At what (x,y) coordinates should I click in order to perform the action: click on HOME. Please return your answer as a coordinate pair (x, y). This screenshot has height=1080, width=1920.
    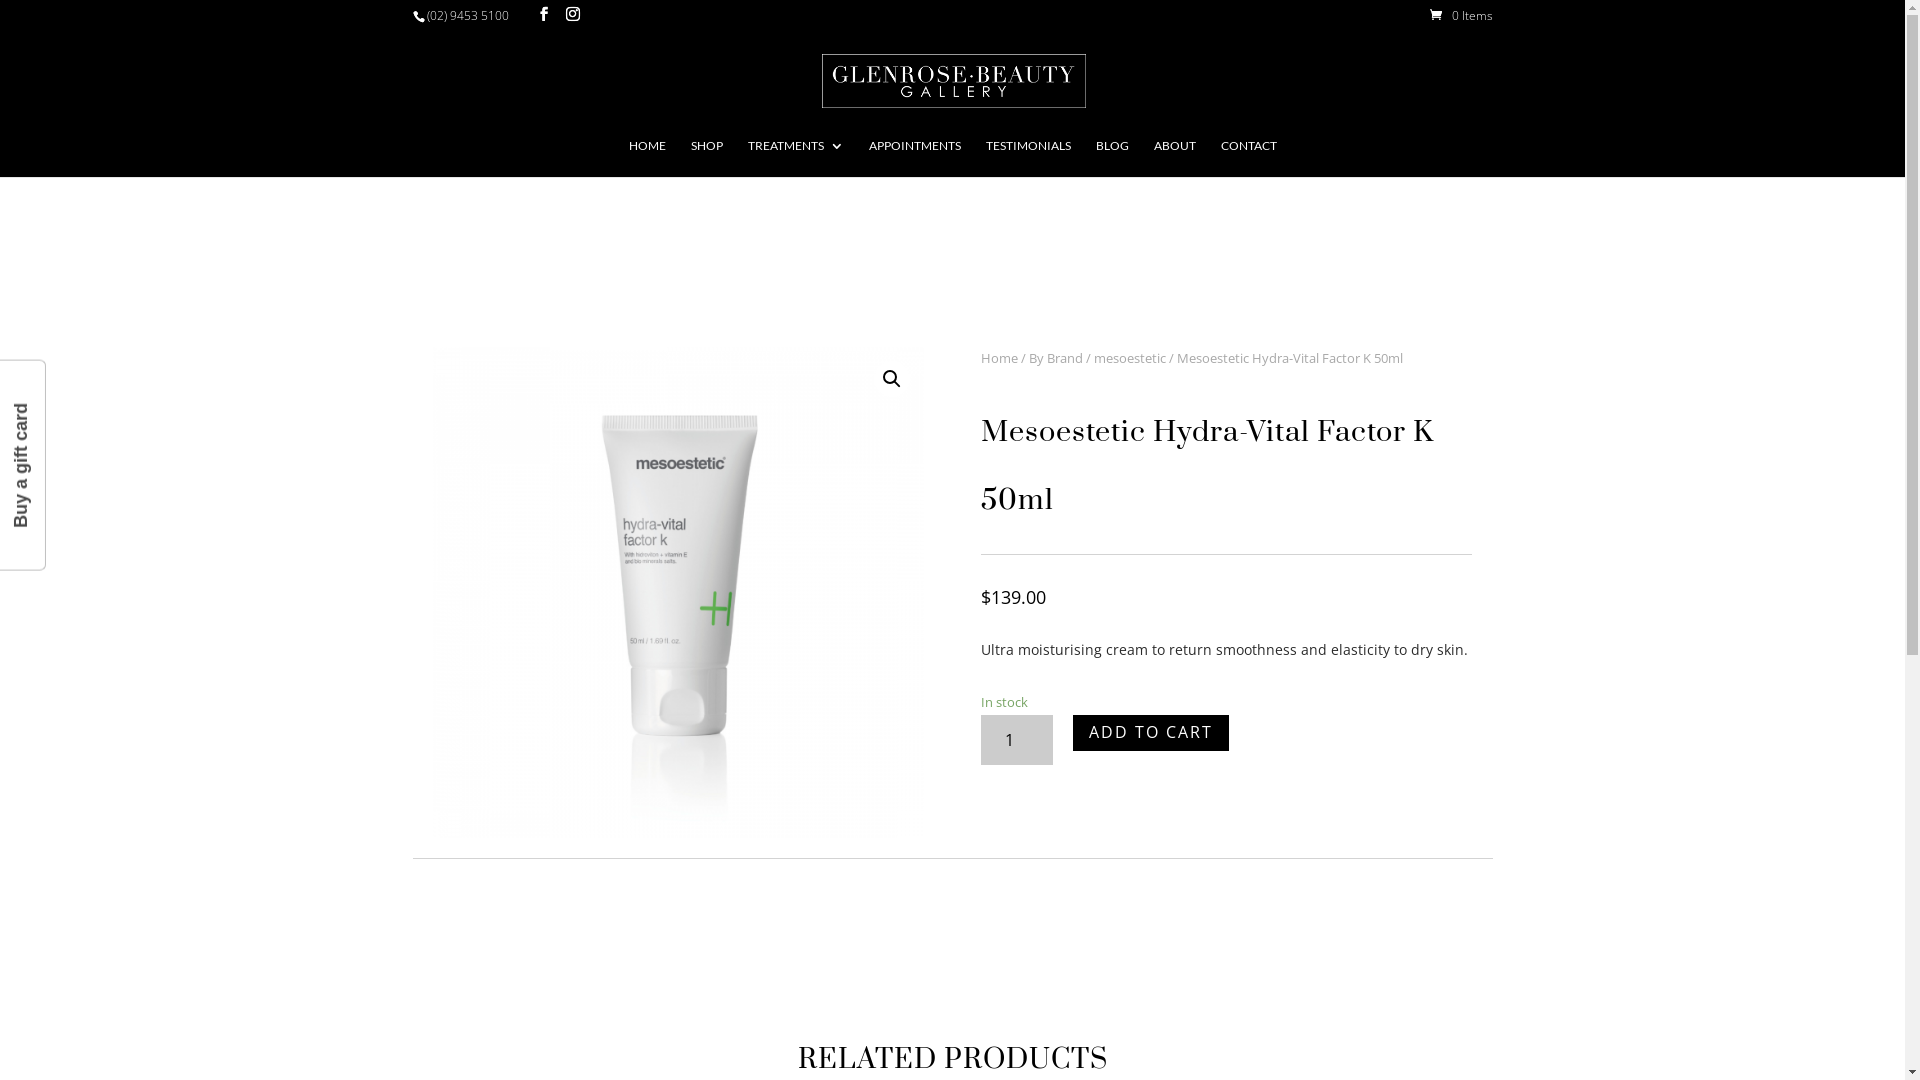
    Looking at the image, I should click on (646, 158).